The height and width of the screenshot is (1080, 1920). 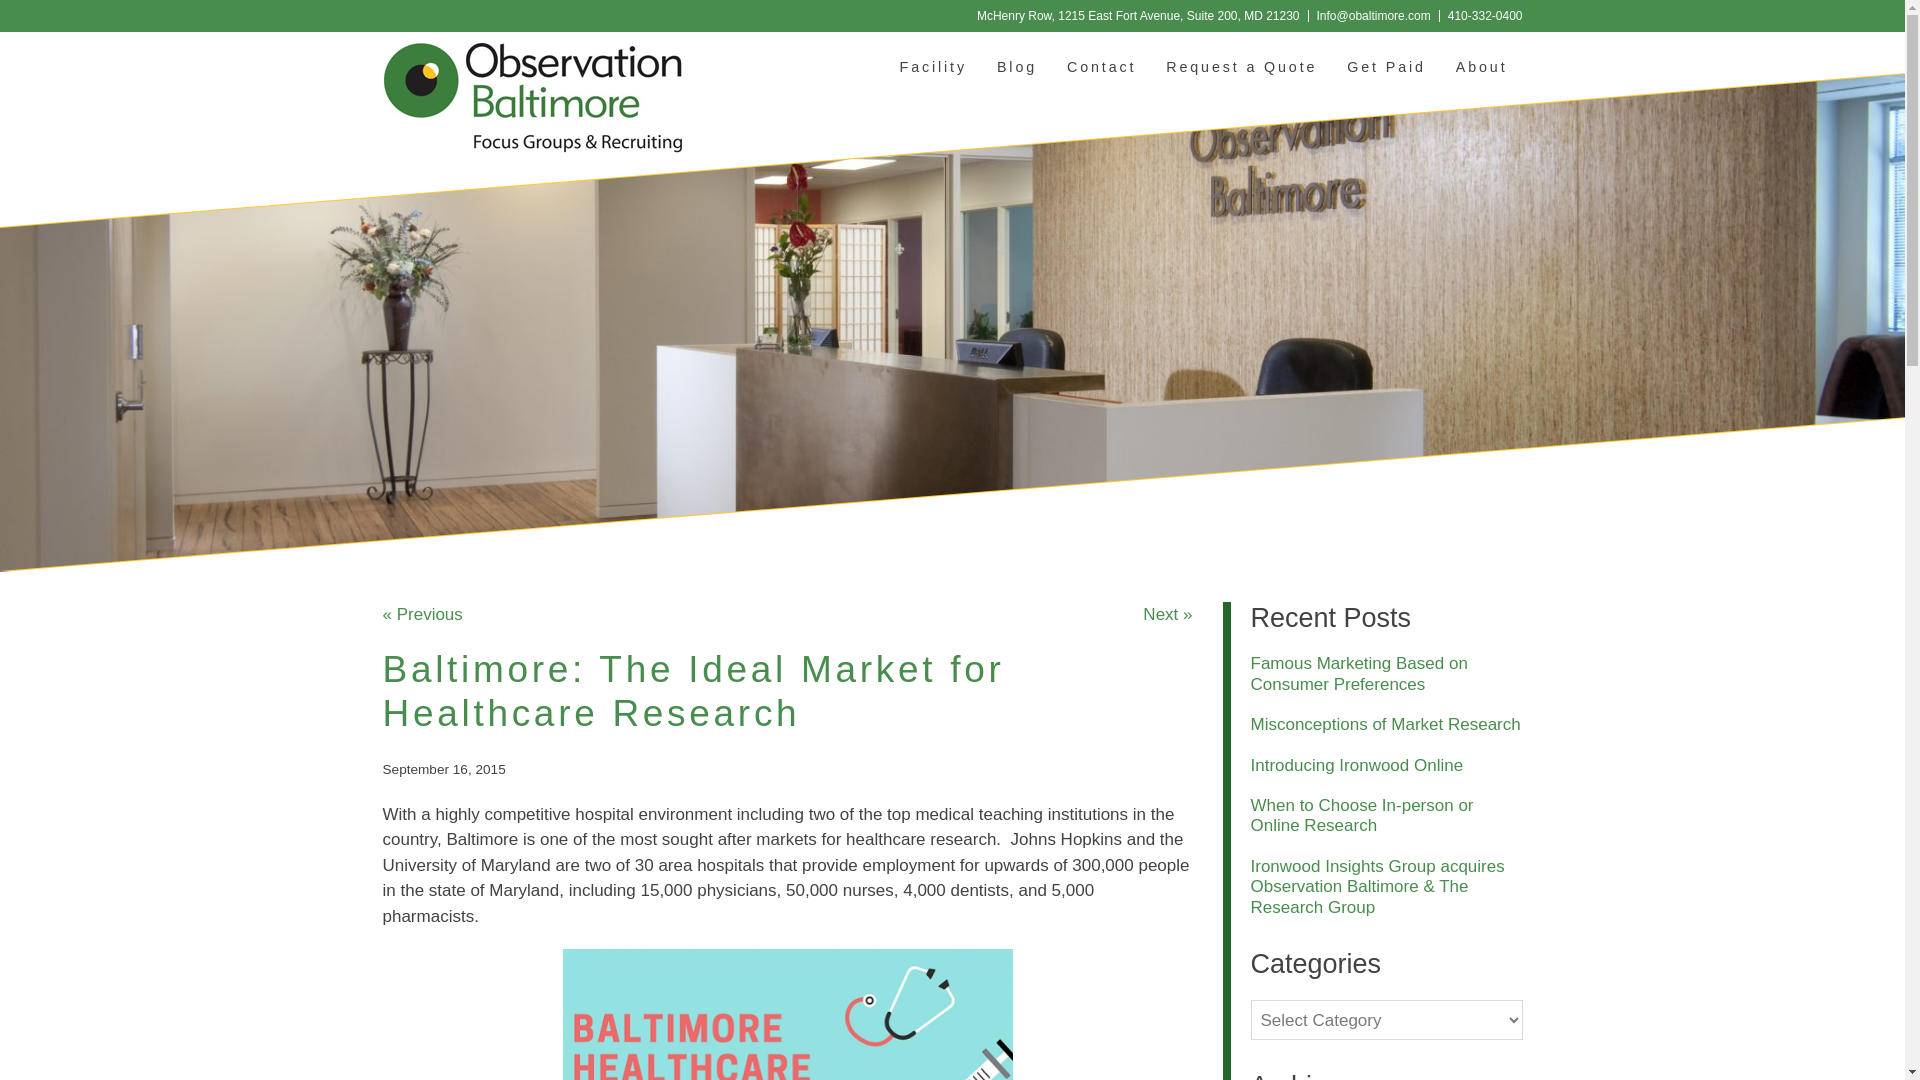 I want to click on Get Paid, so click(x=1386, y=66).